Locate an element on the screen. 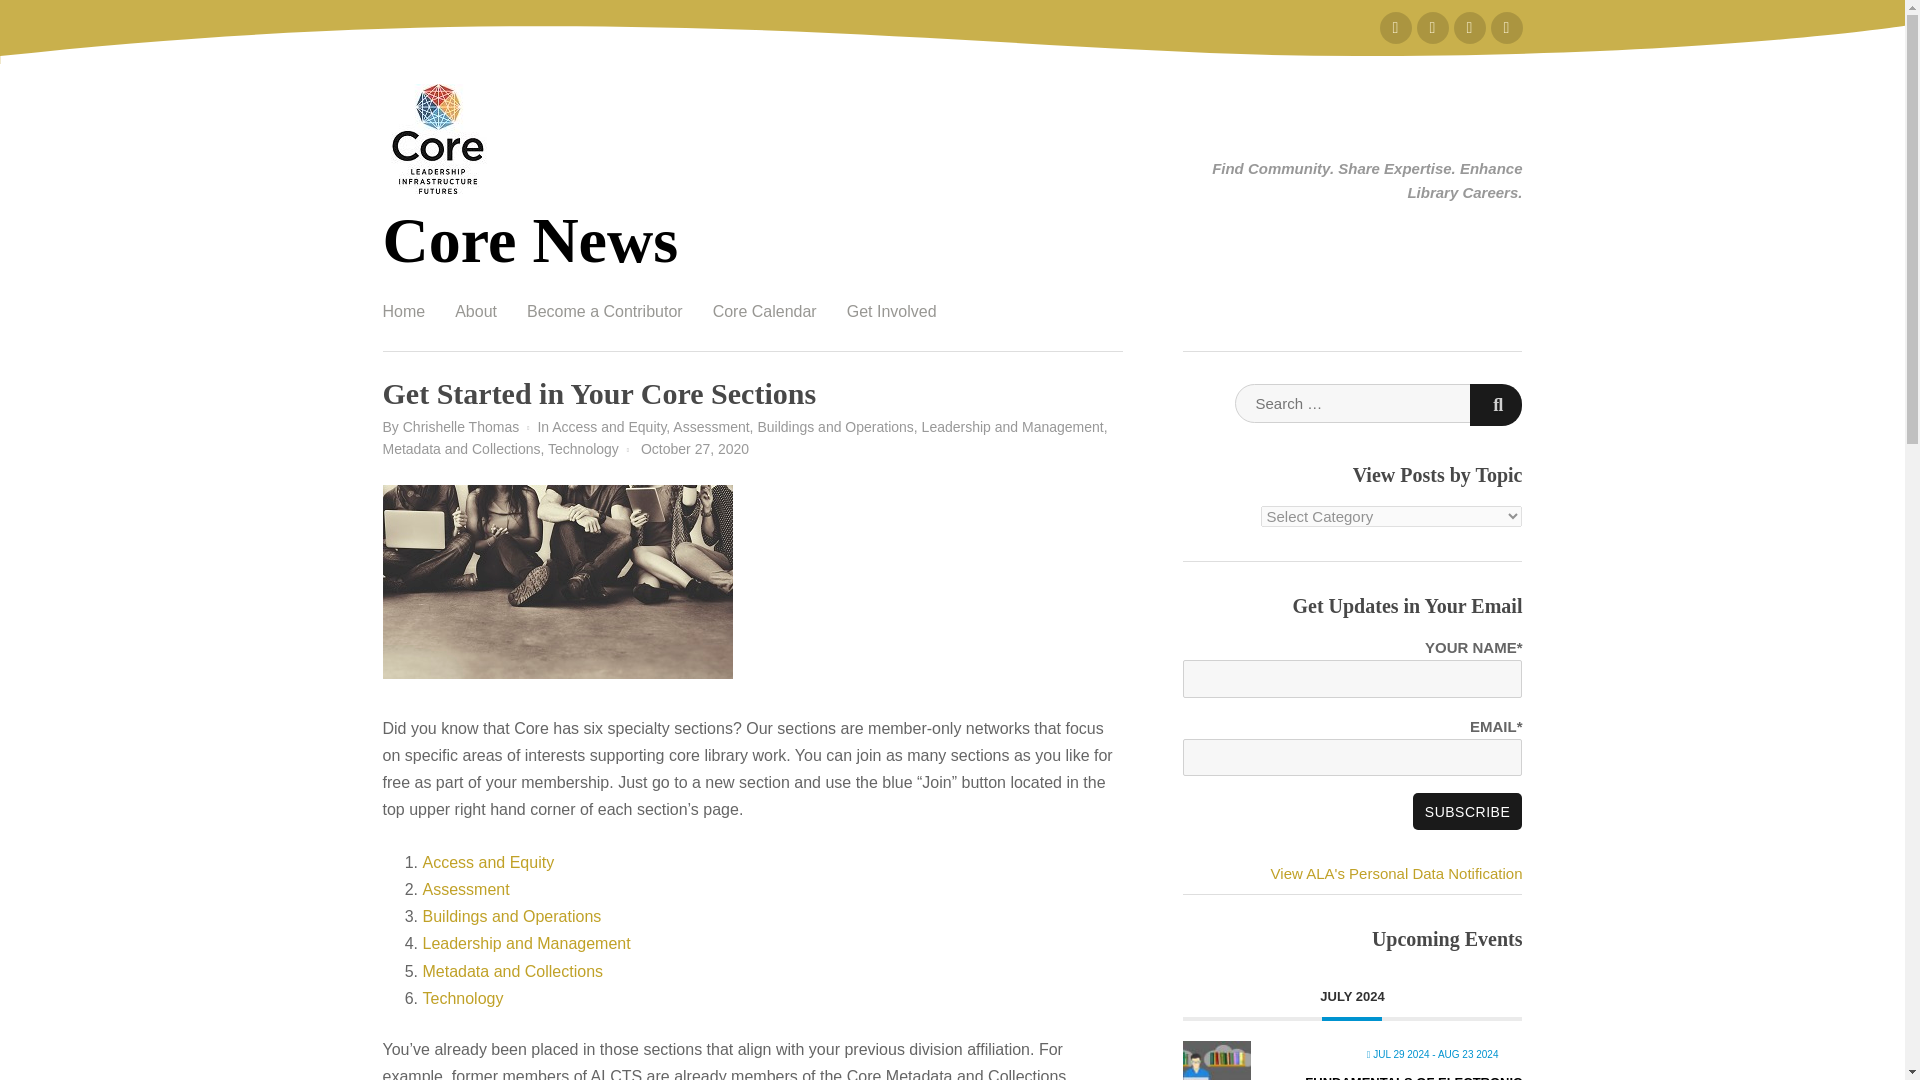  Twitter is located at coordinates (1396, 28).